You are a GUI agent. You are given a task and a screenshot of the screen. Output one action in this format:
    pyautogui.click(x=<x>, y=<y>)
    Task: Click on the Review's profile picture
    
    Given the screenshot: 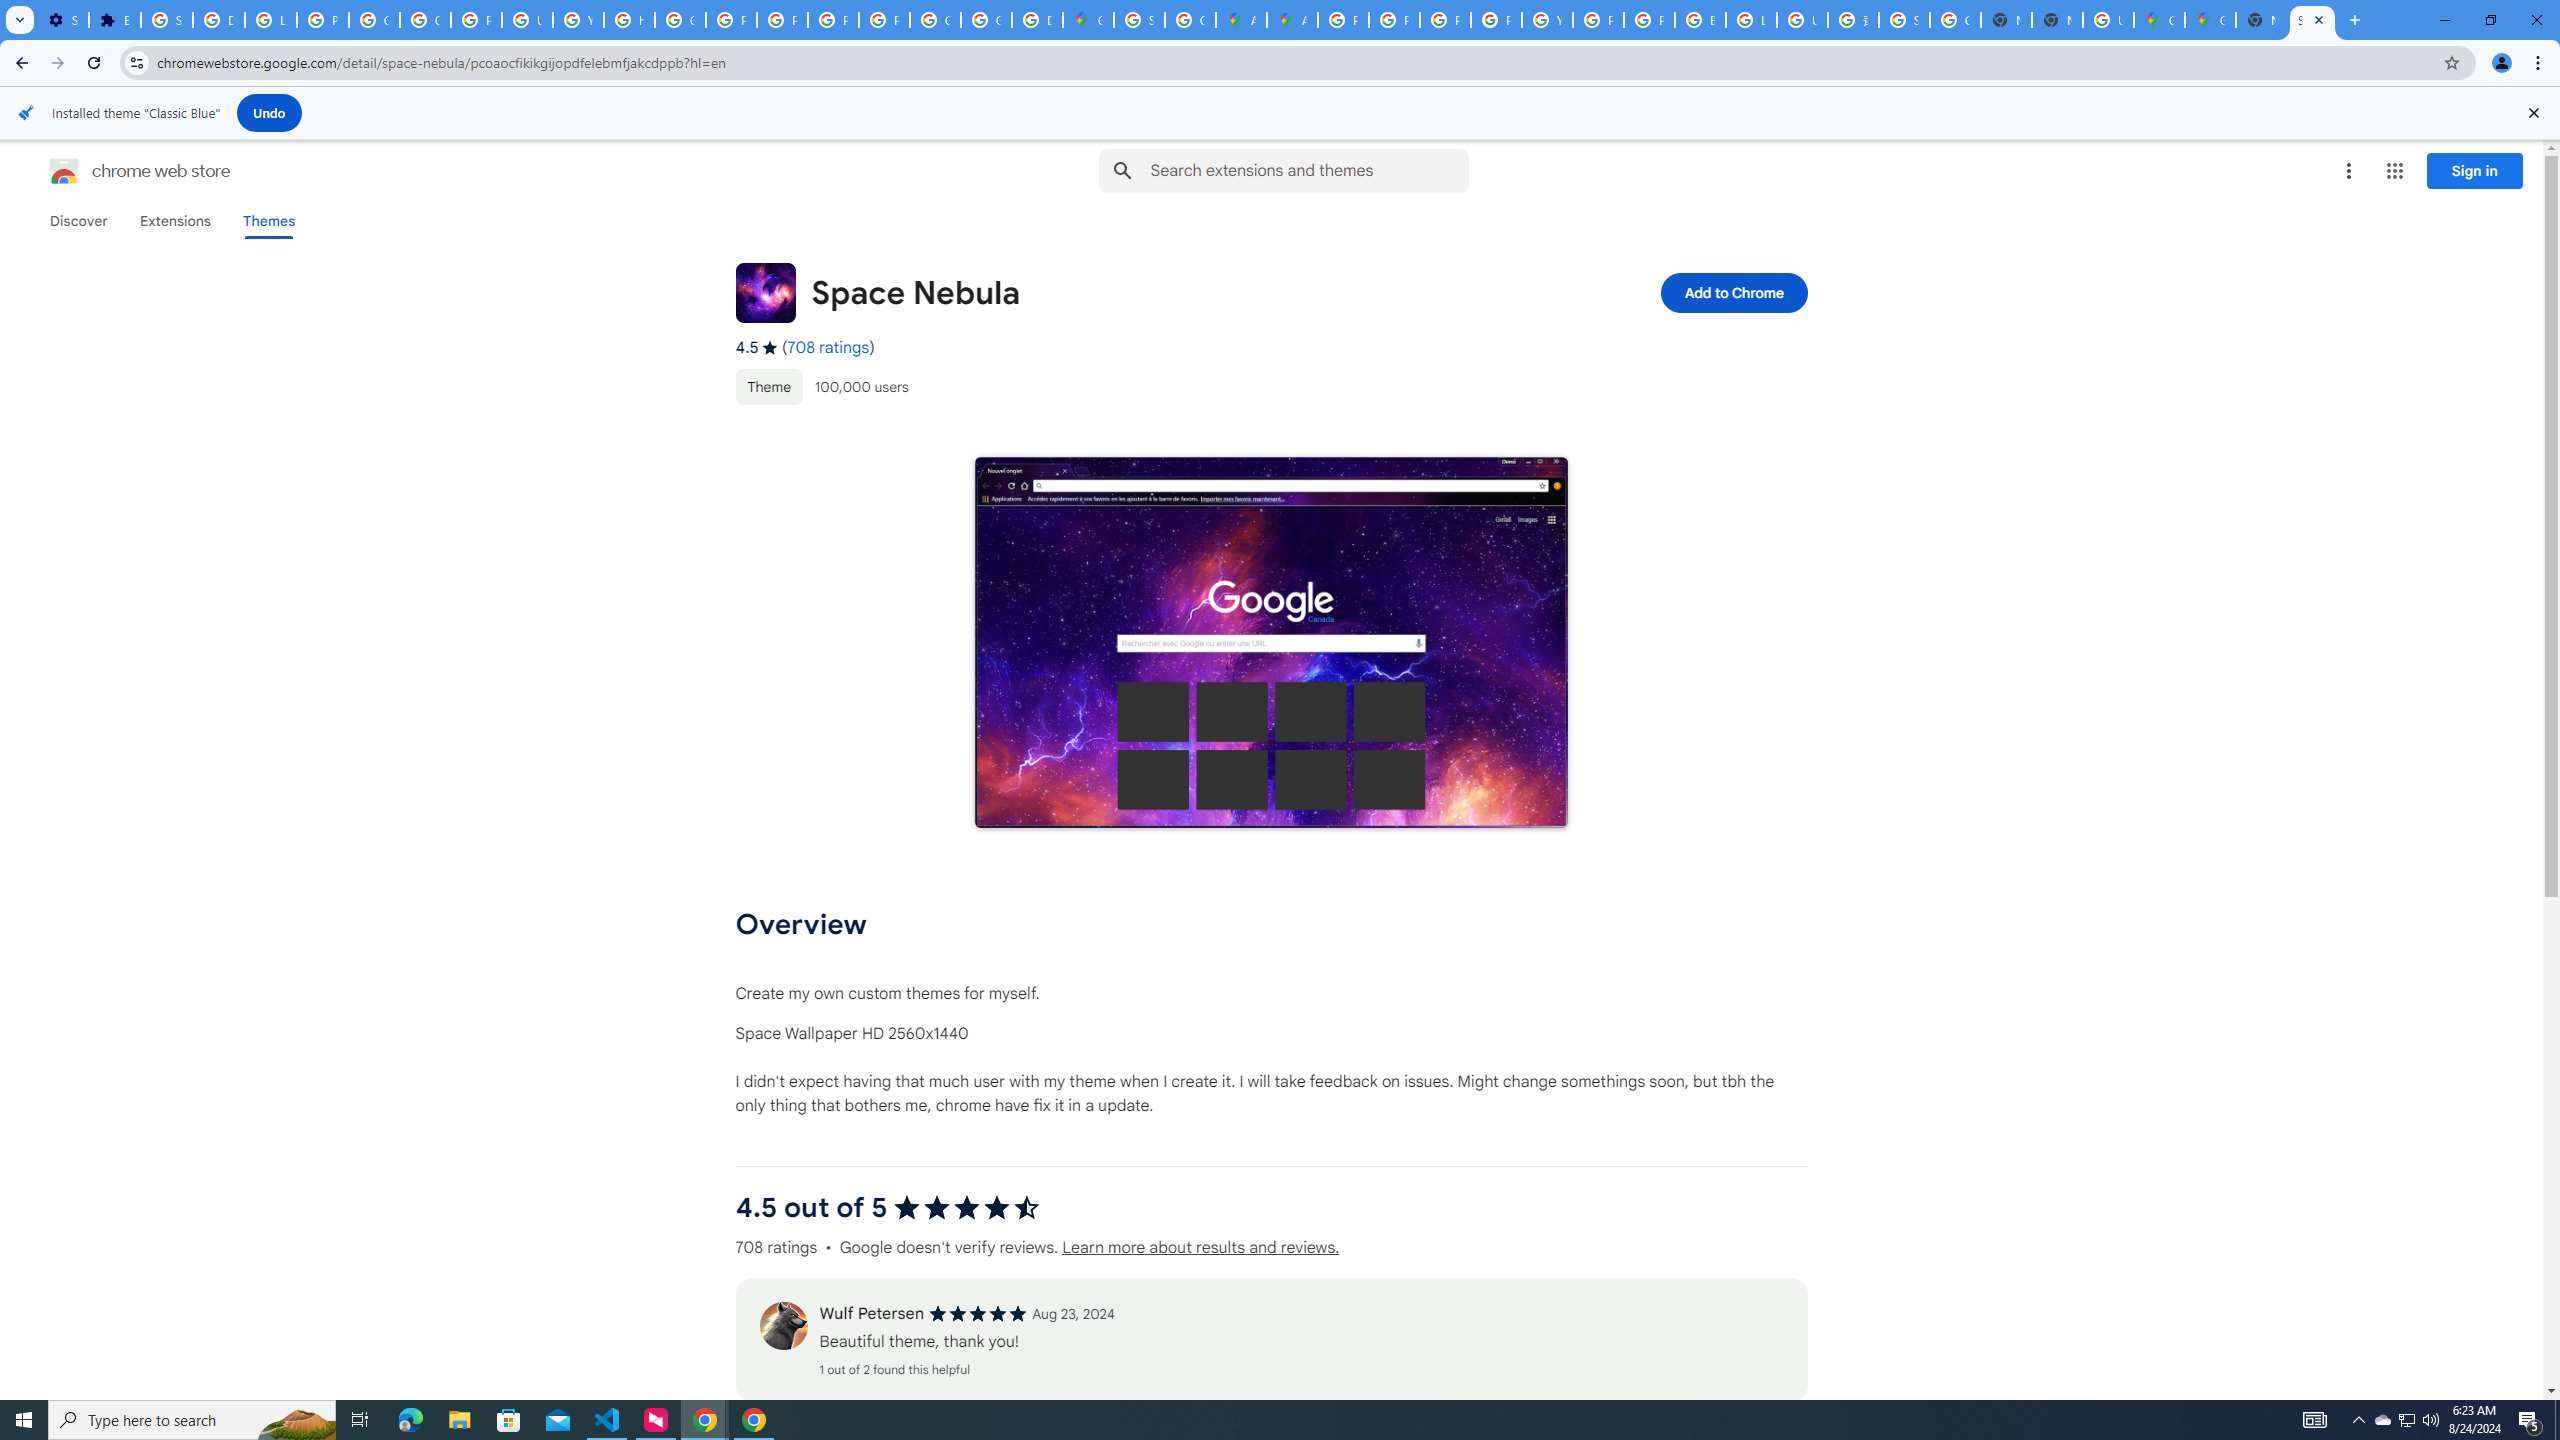 What is the action you would take?
    pyautogui.click(x=782, y=1326)
    